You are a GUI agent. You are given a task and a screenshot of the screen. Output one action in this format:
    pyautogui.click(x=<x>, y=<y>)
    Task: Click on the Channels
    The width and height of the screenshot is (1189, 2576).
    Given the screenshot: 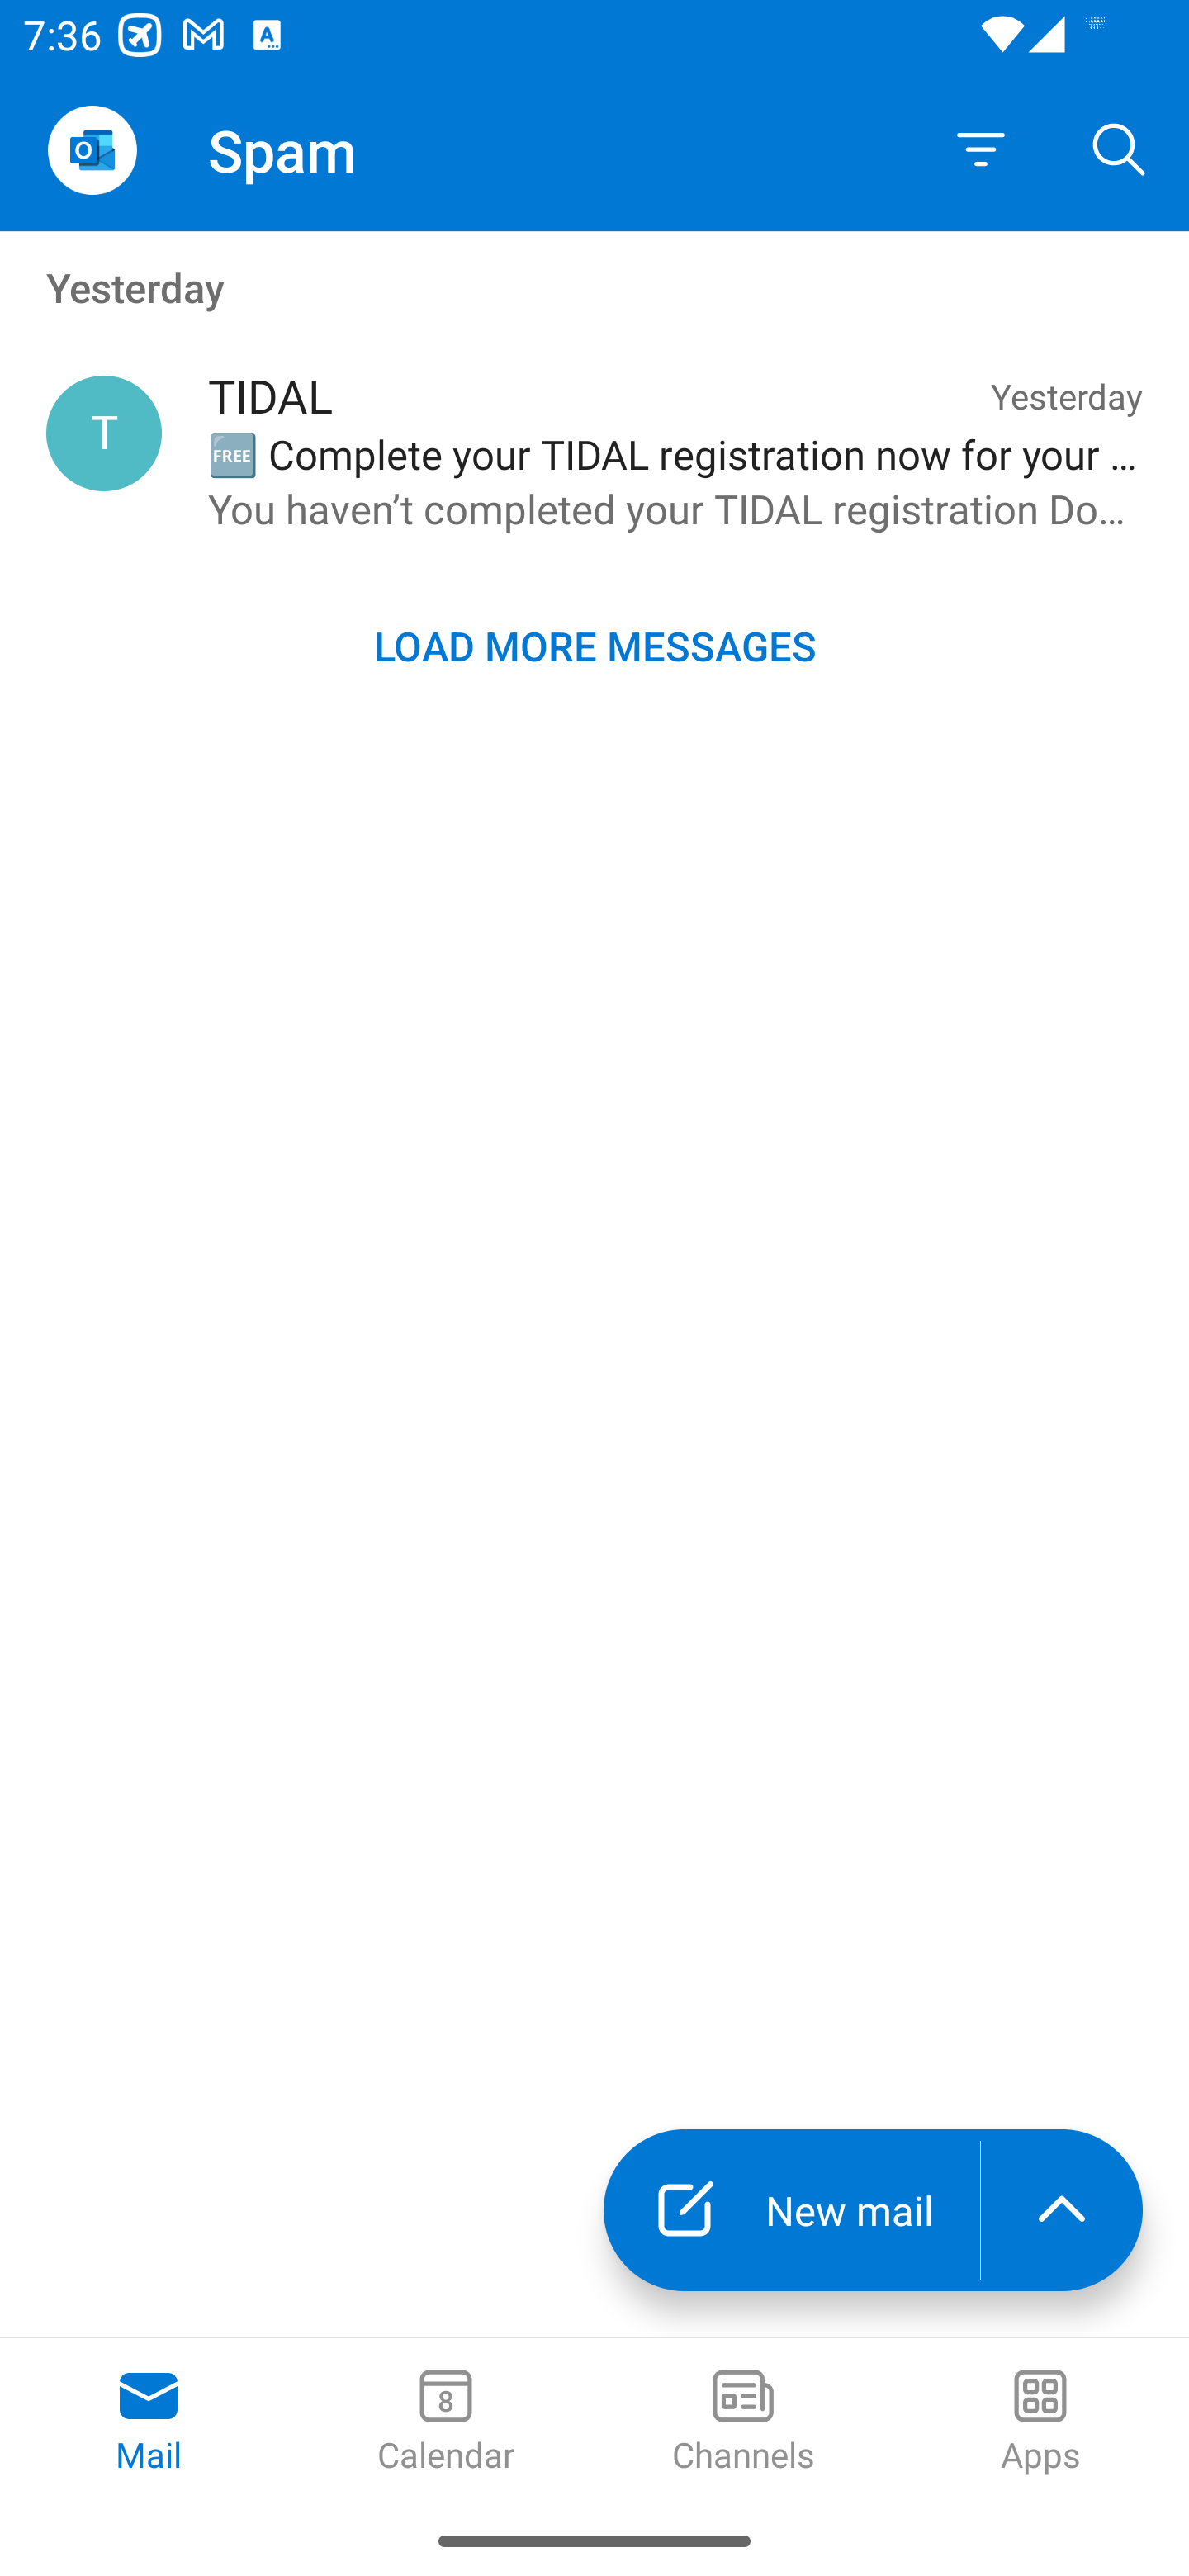 What is the action you would take?
    pyautogui.click(x=743, y=2422)
    